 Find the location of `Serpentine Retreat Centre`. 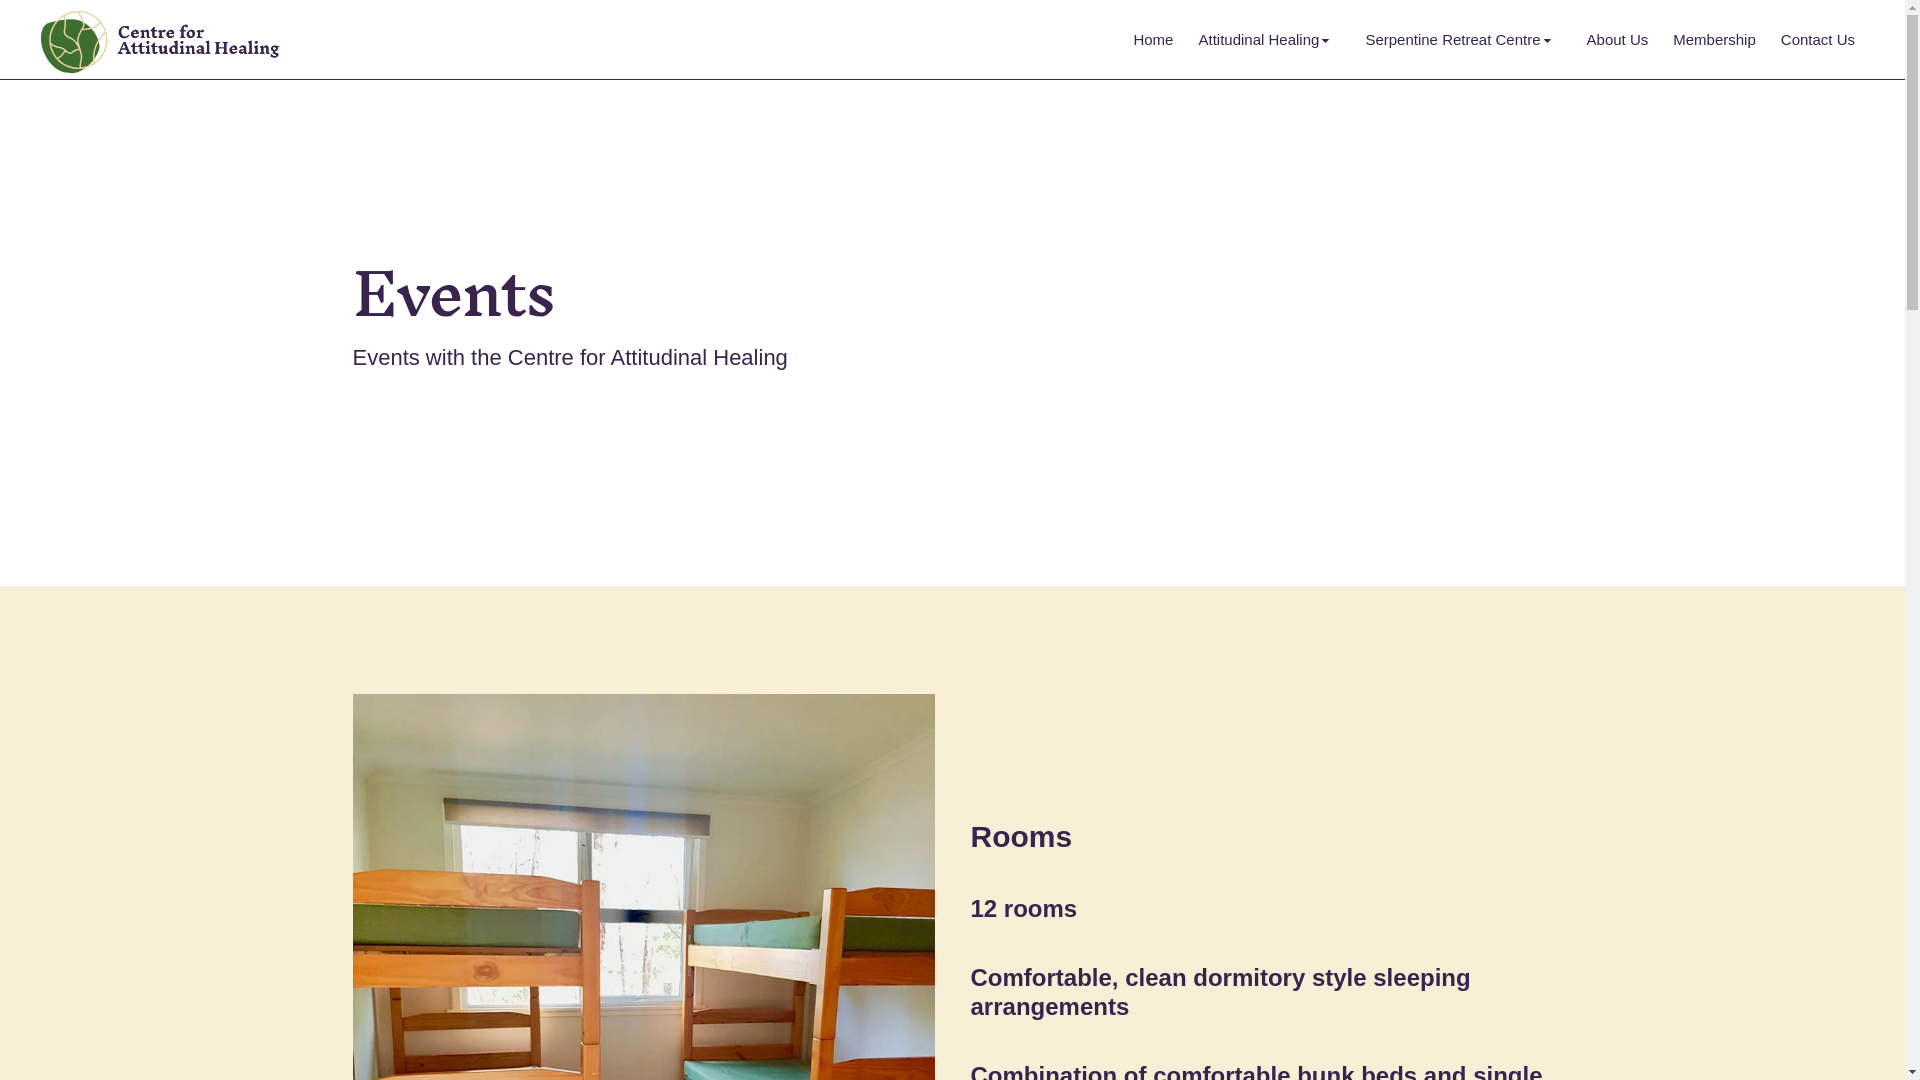

Serpentine Retreat Centre is located at coordinates (1463, 40).